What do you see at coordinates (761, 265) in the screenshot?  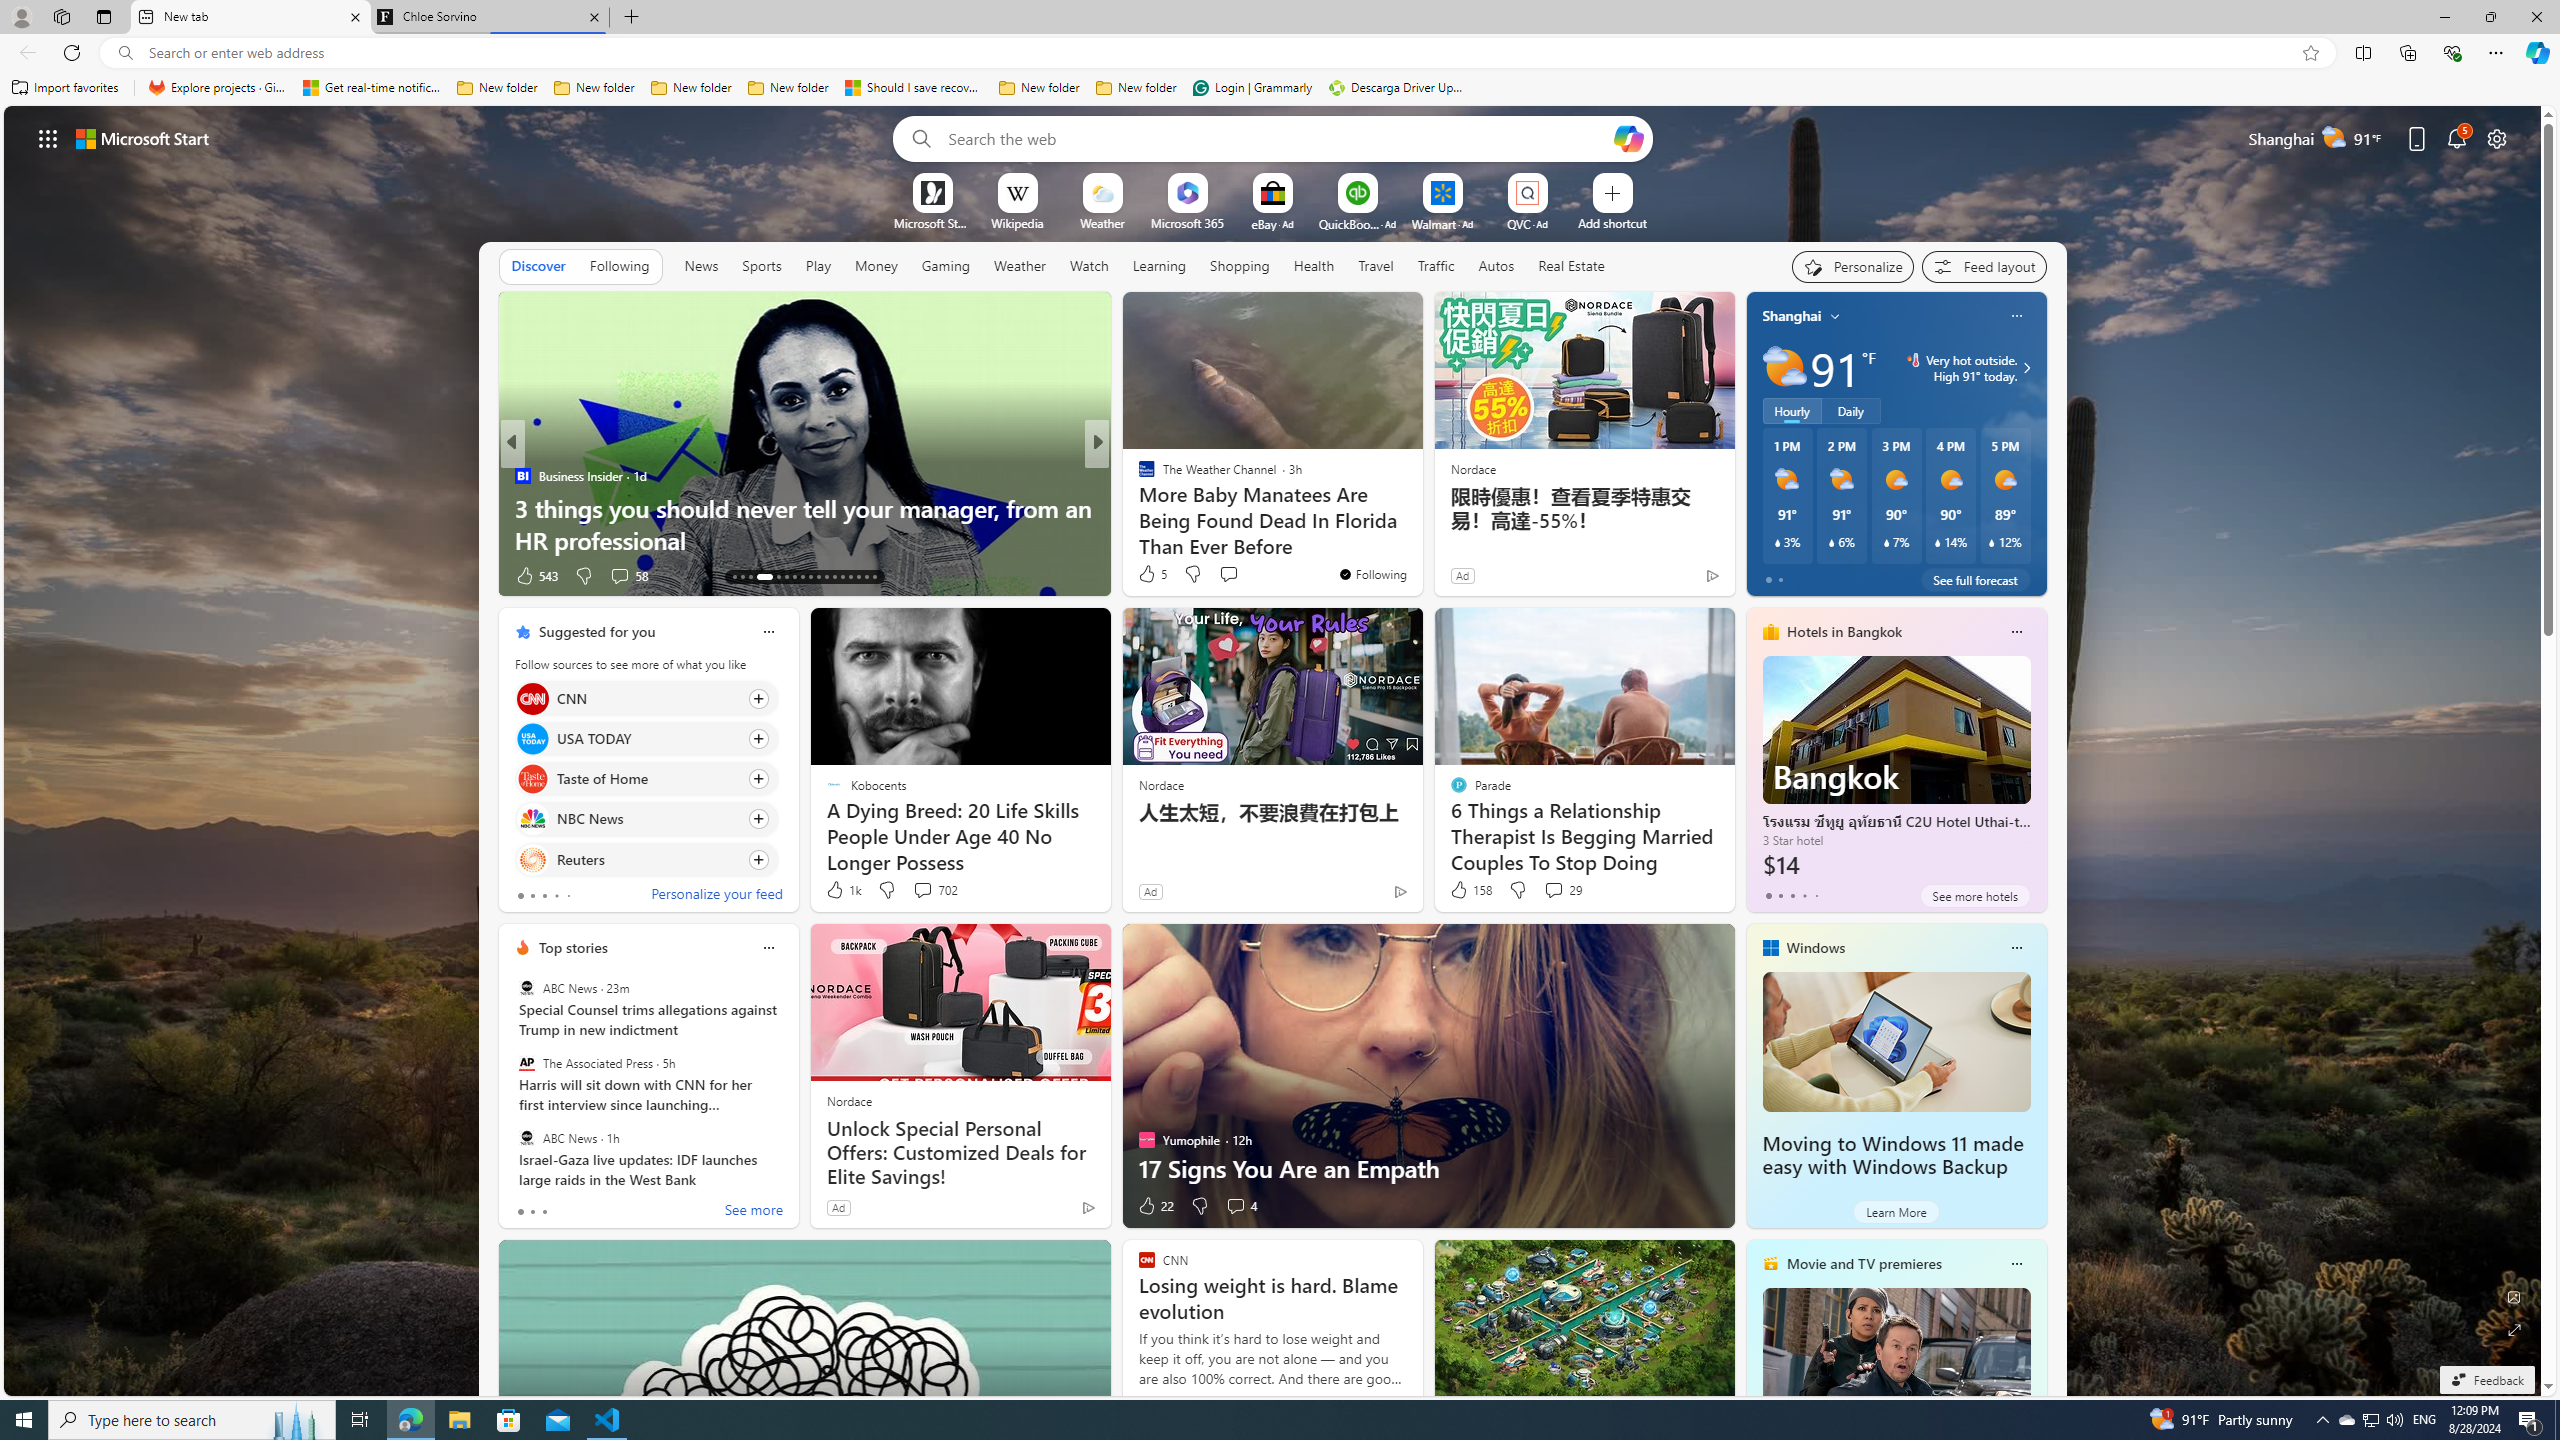 I see `Sports` at bounding box center [761, 265].